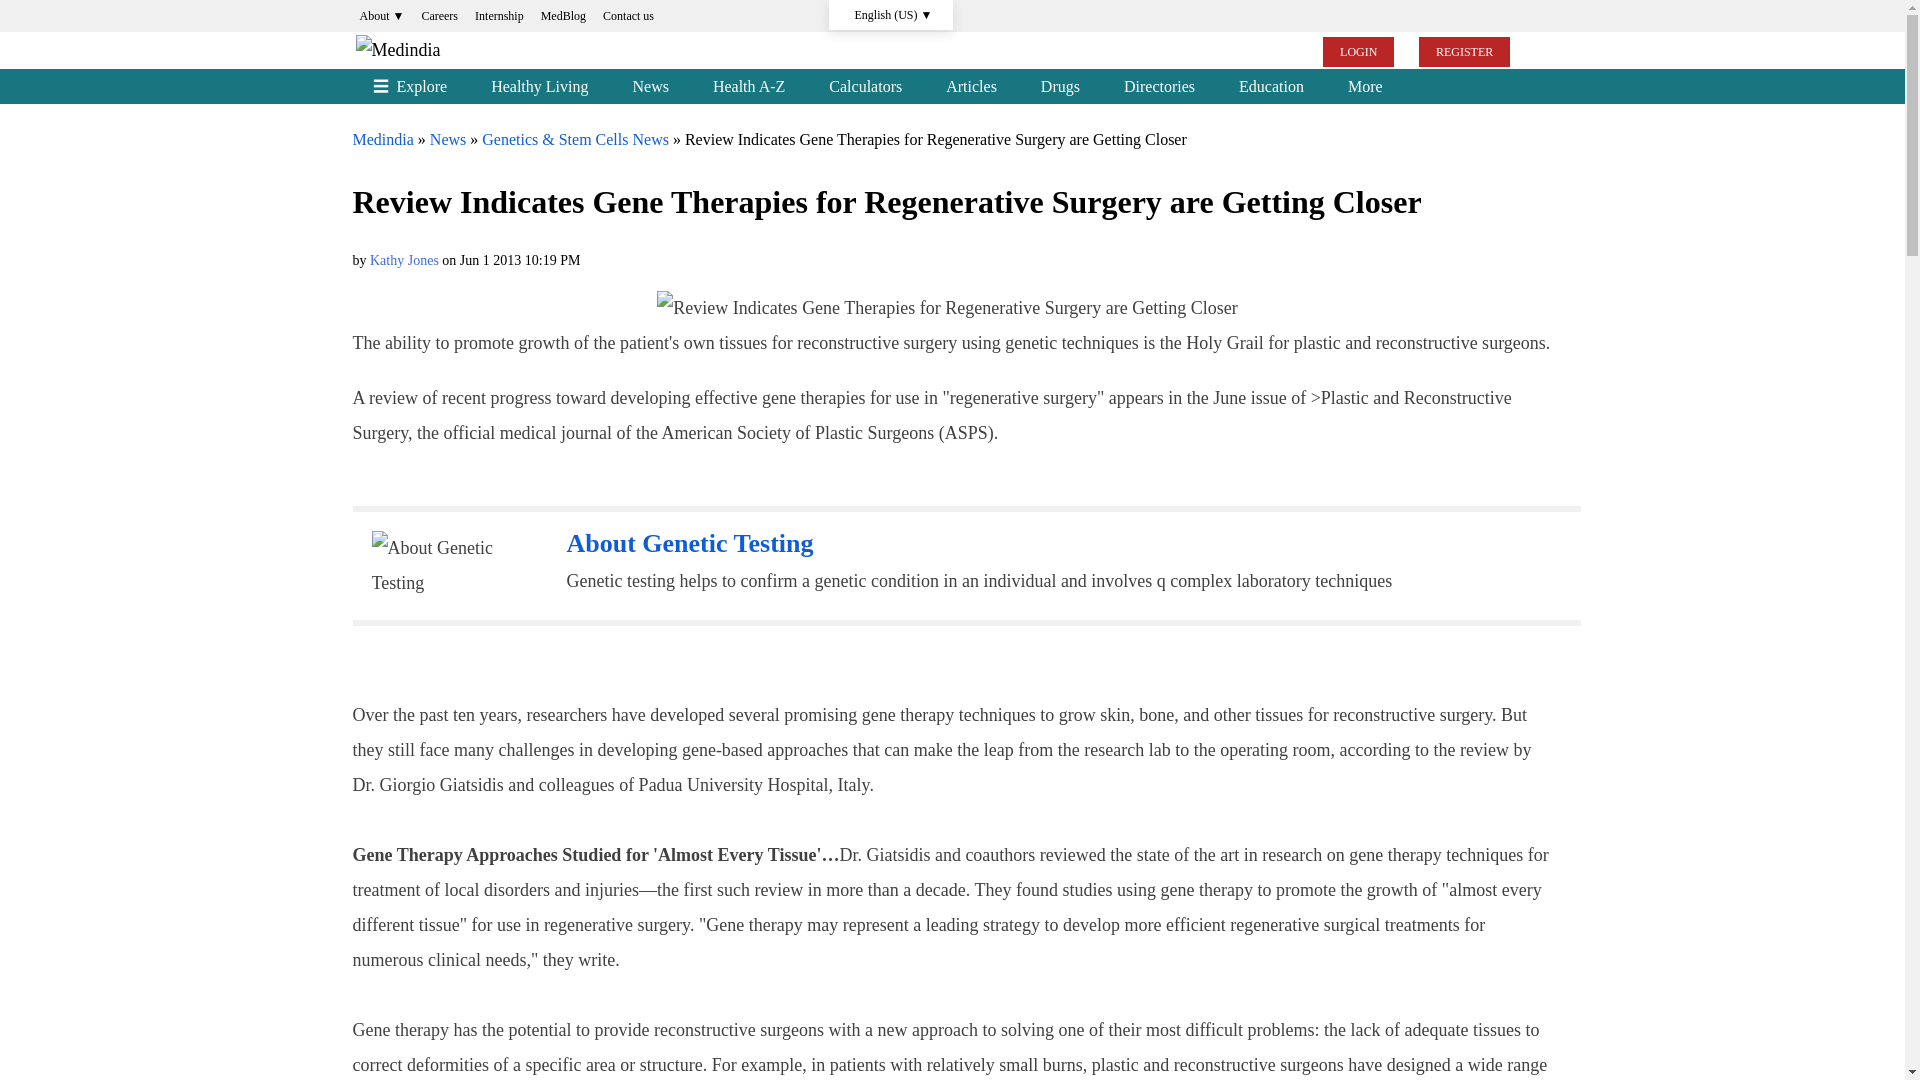 This screenshot has width=1920, height=1080. Describe the element at coordinates (539, 86) in the screenshot. I see `Healthy Living` at that location.